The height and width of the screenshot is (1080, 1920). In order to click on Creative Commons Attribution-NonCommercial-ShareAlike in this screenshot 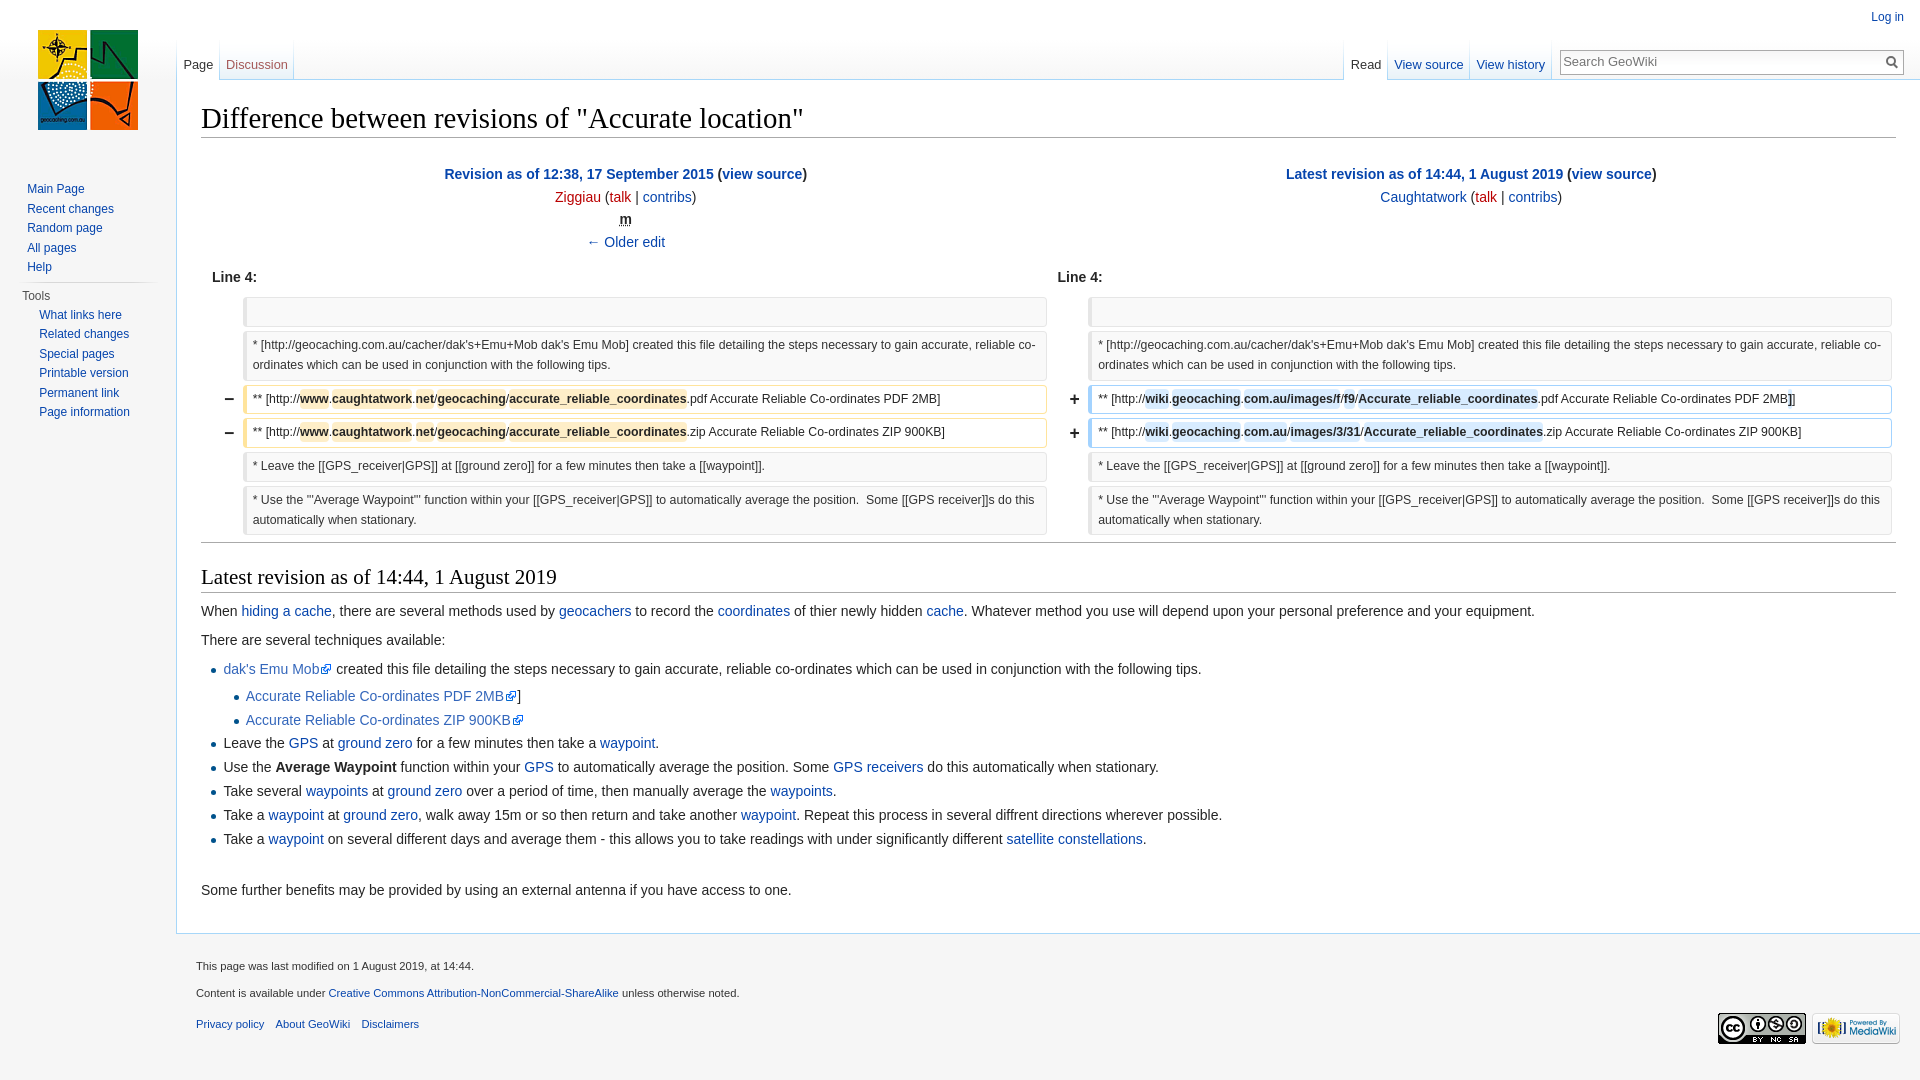, I will do `click(473, 993)`.